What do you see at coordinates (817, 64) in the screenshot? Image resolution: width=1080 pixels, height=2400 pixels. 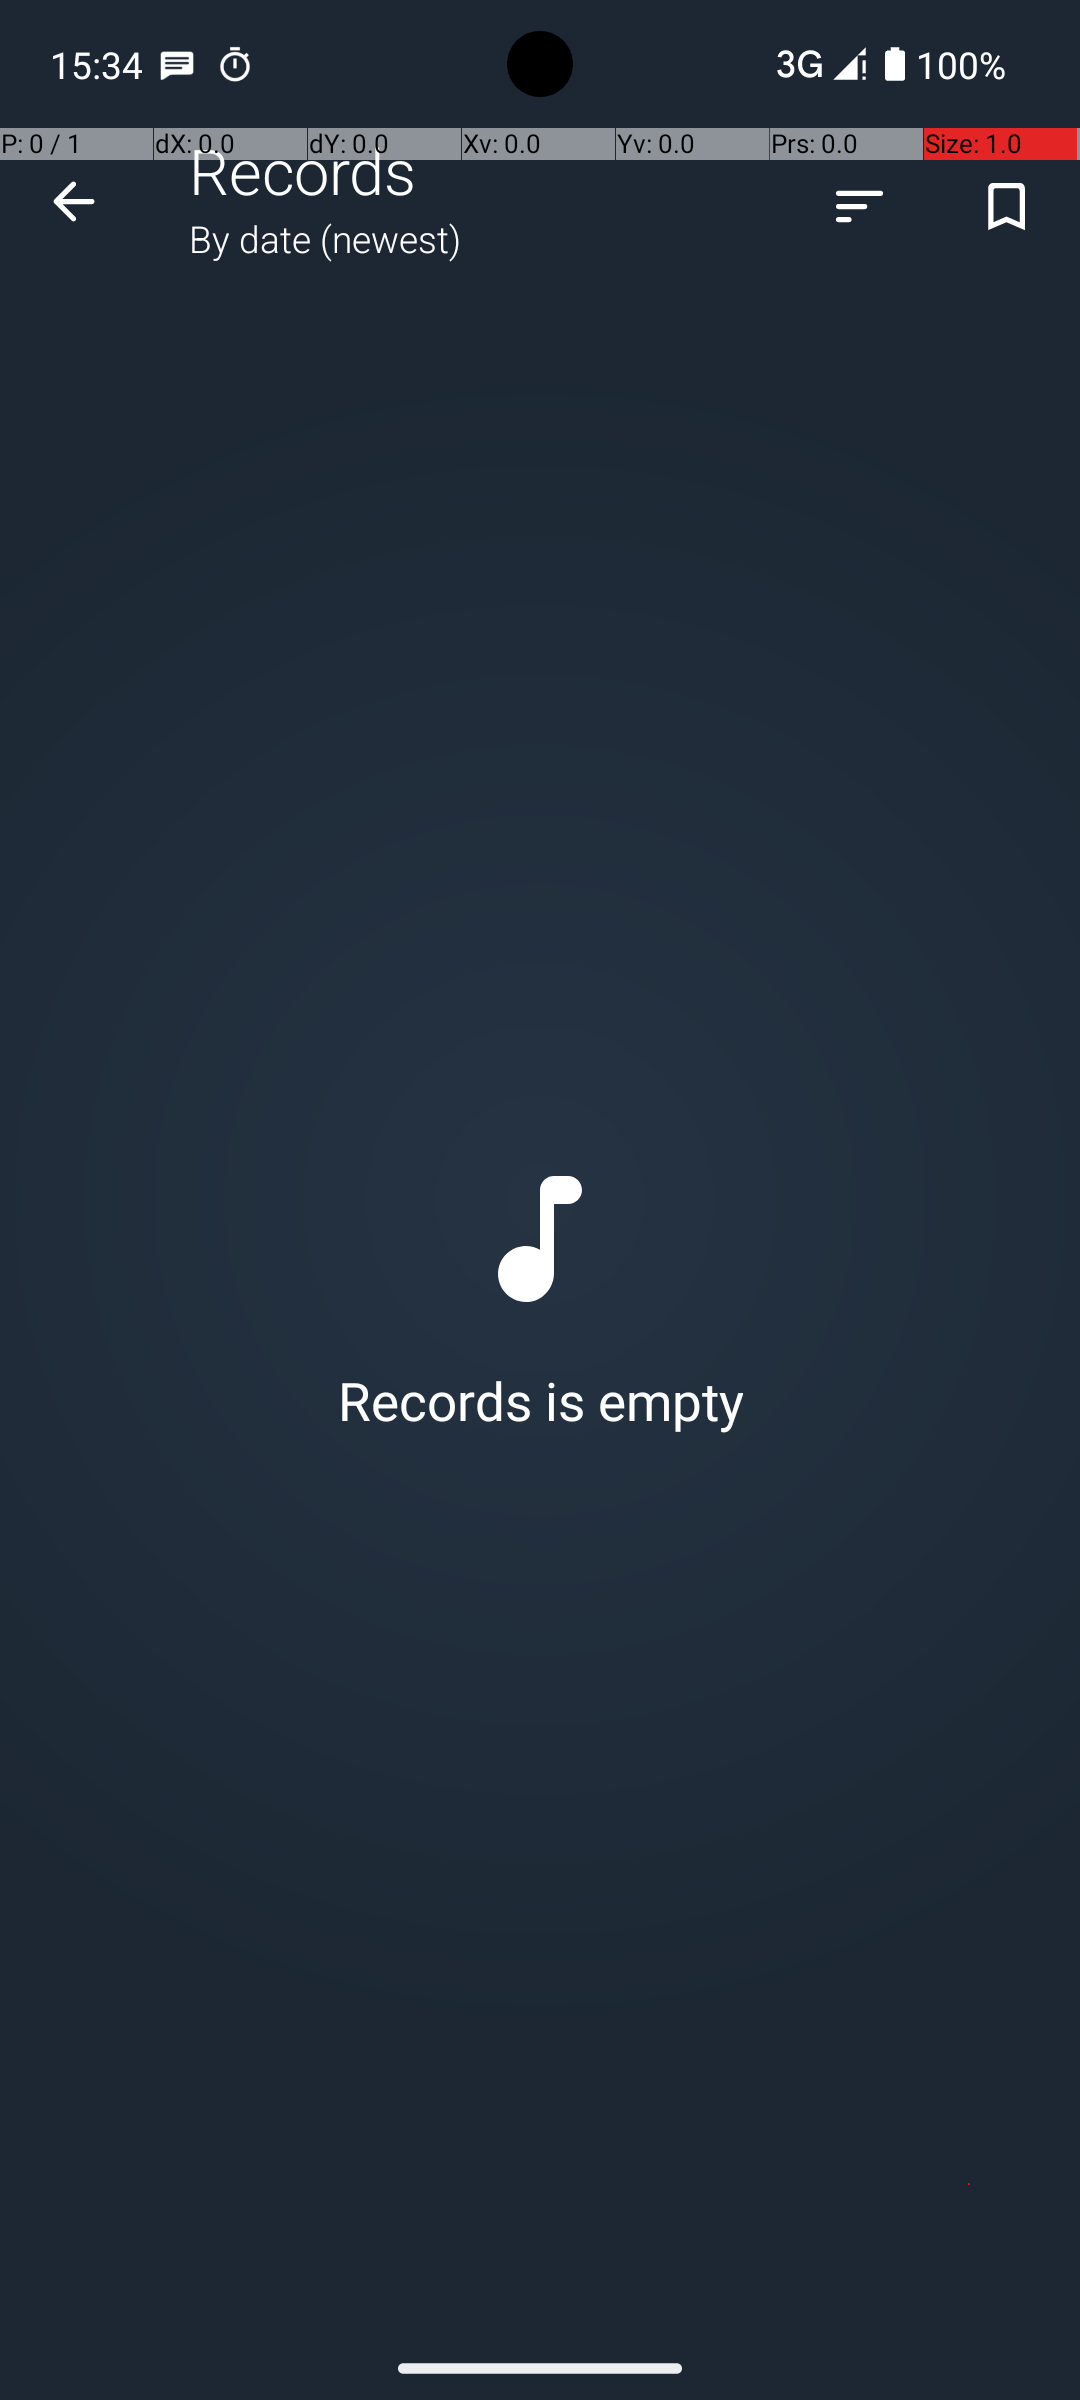 I see `Phone signal full.` at bounding box center [817, 64].